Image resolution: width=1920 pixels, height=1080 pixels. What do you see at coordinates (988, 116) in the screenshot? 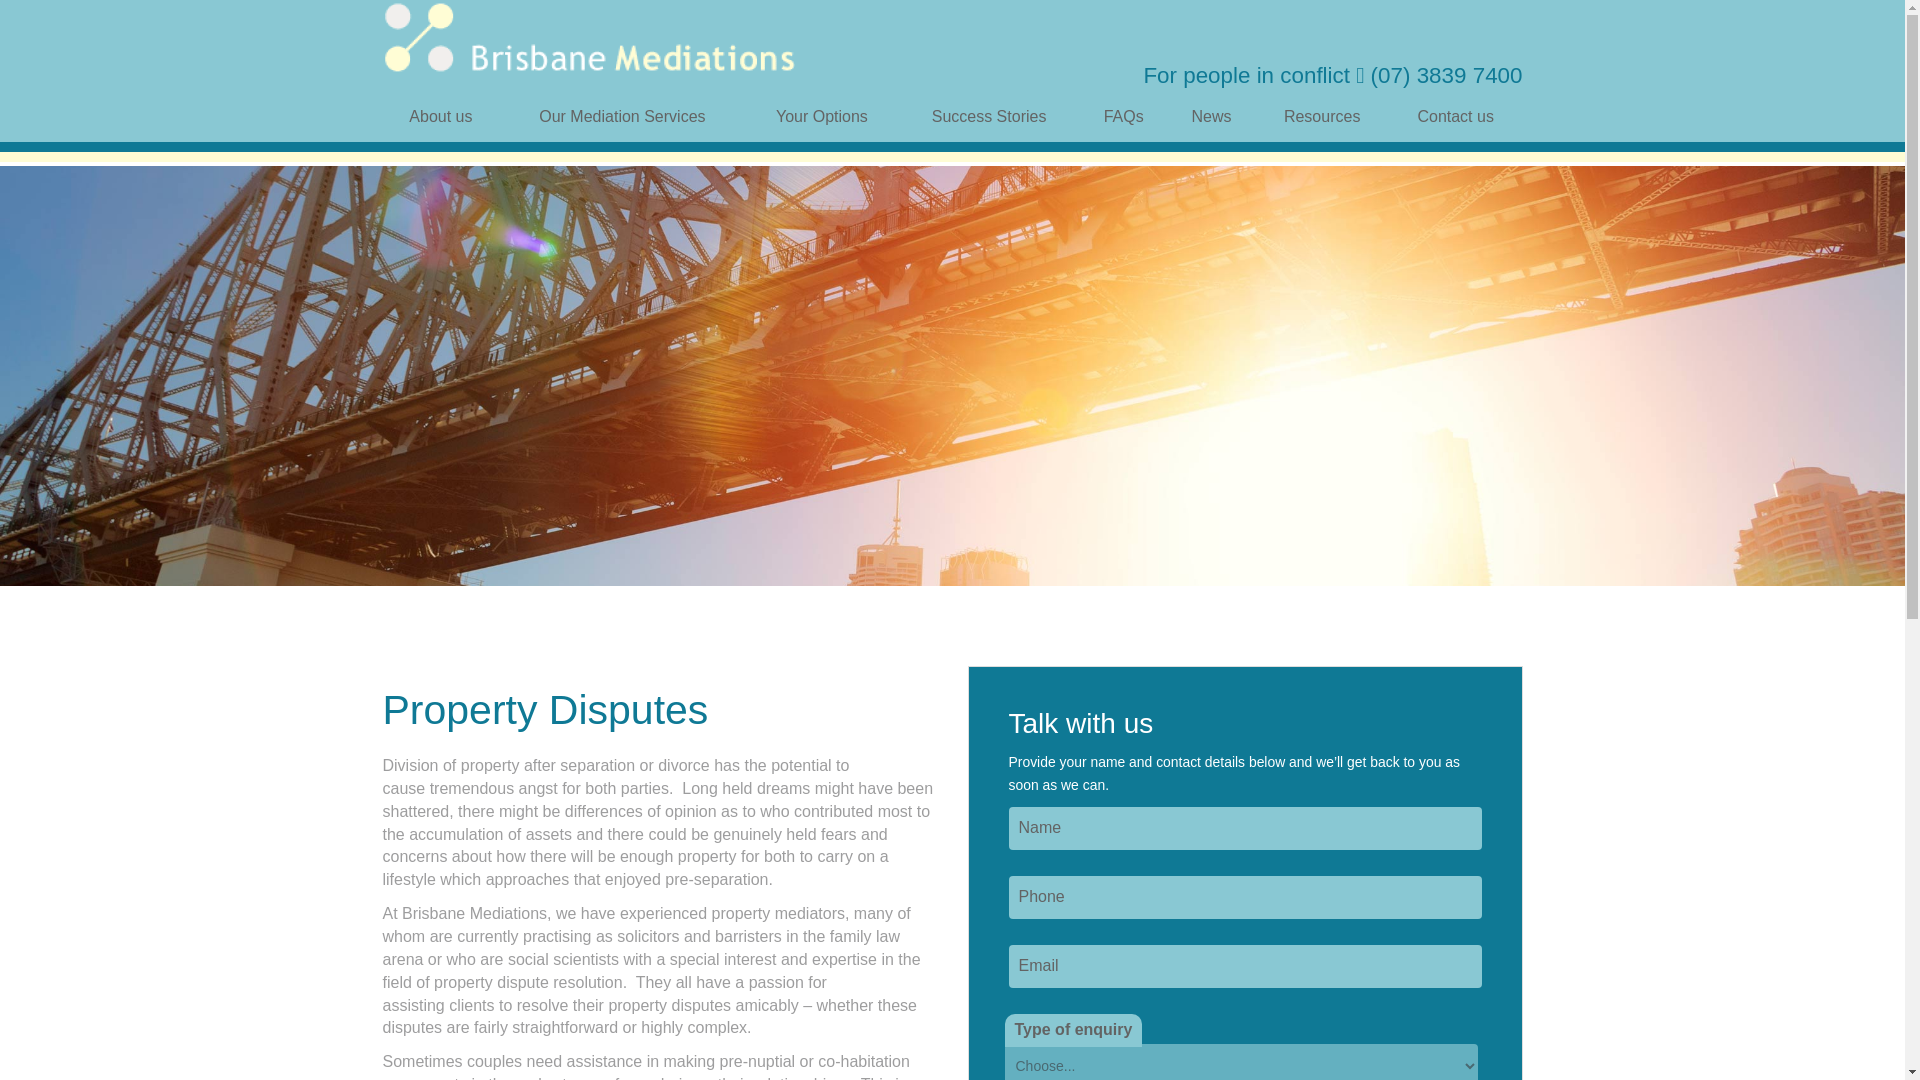
I see `Success Stories` at bounding box center [988, 116].